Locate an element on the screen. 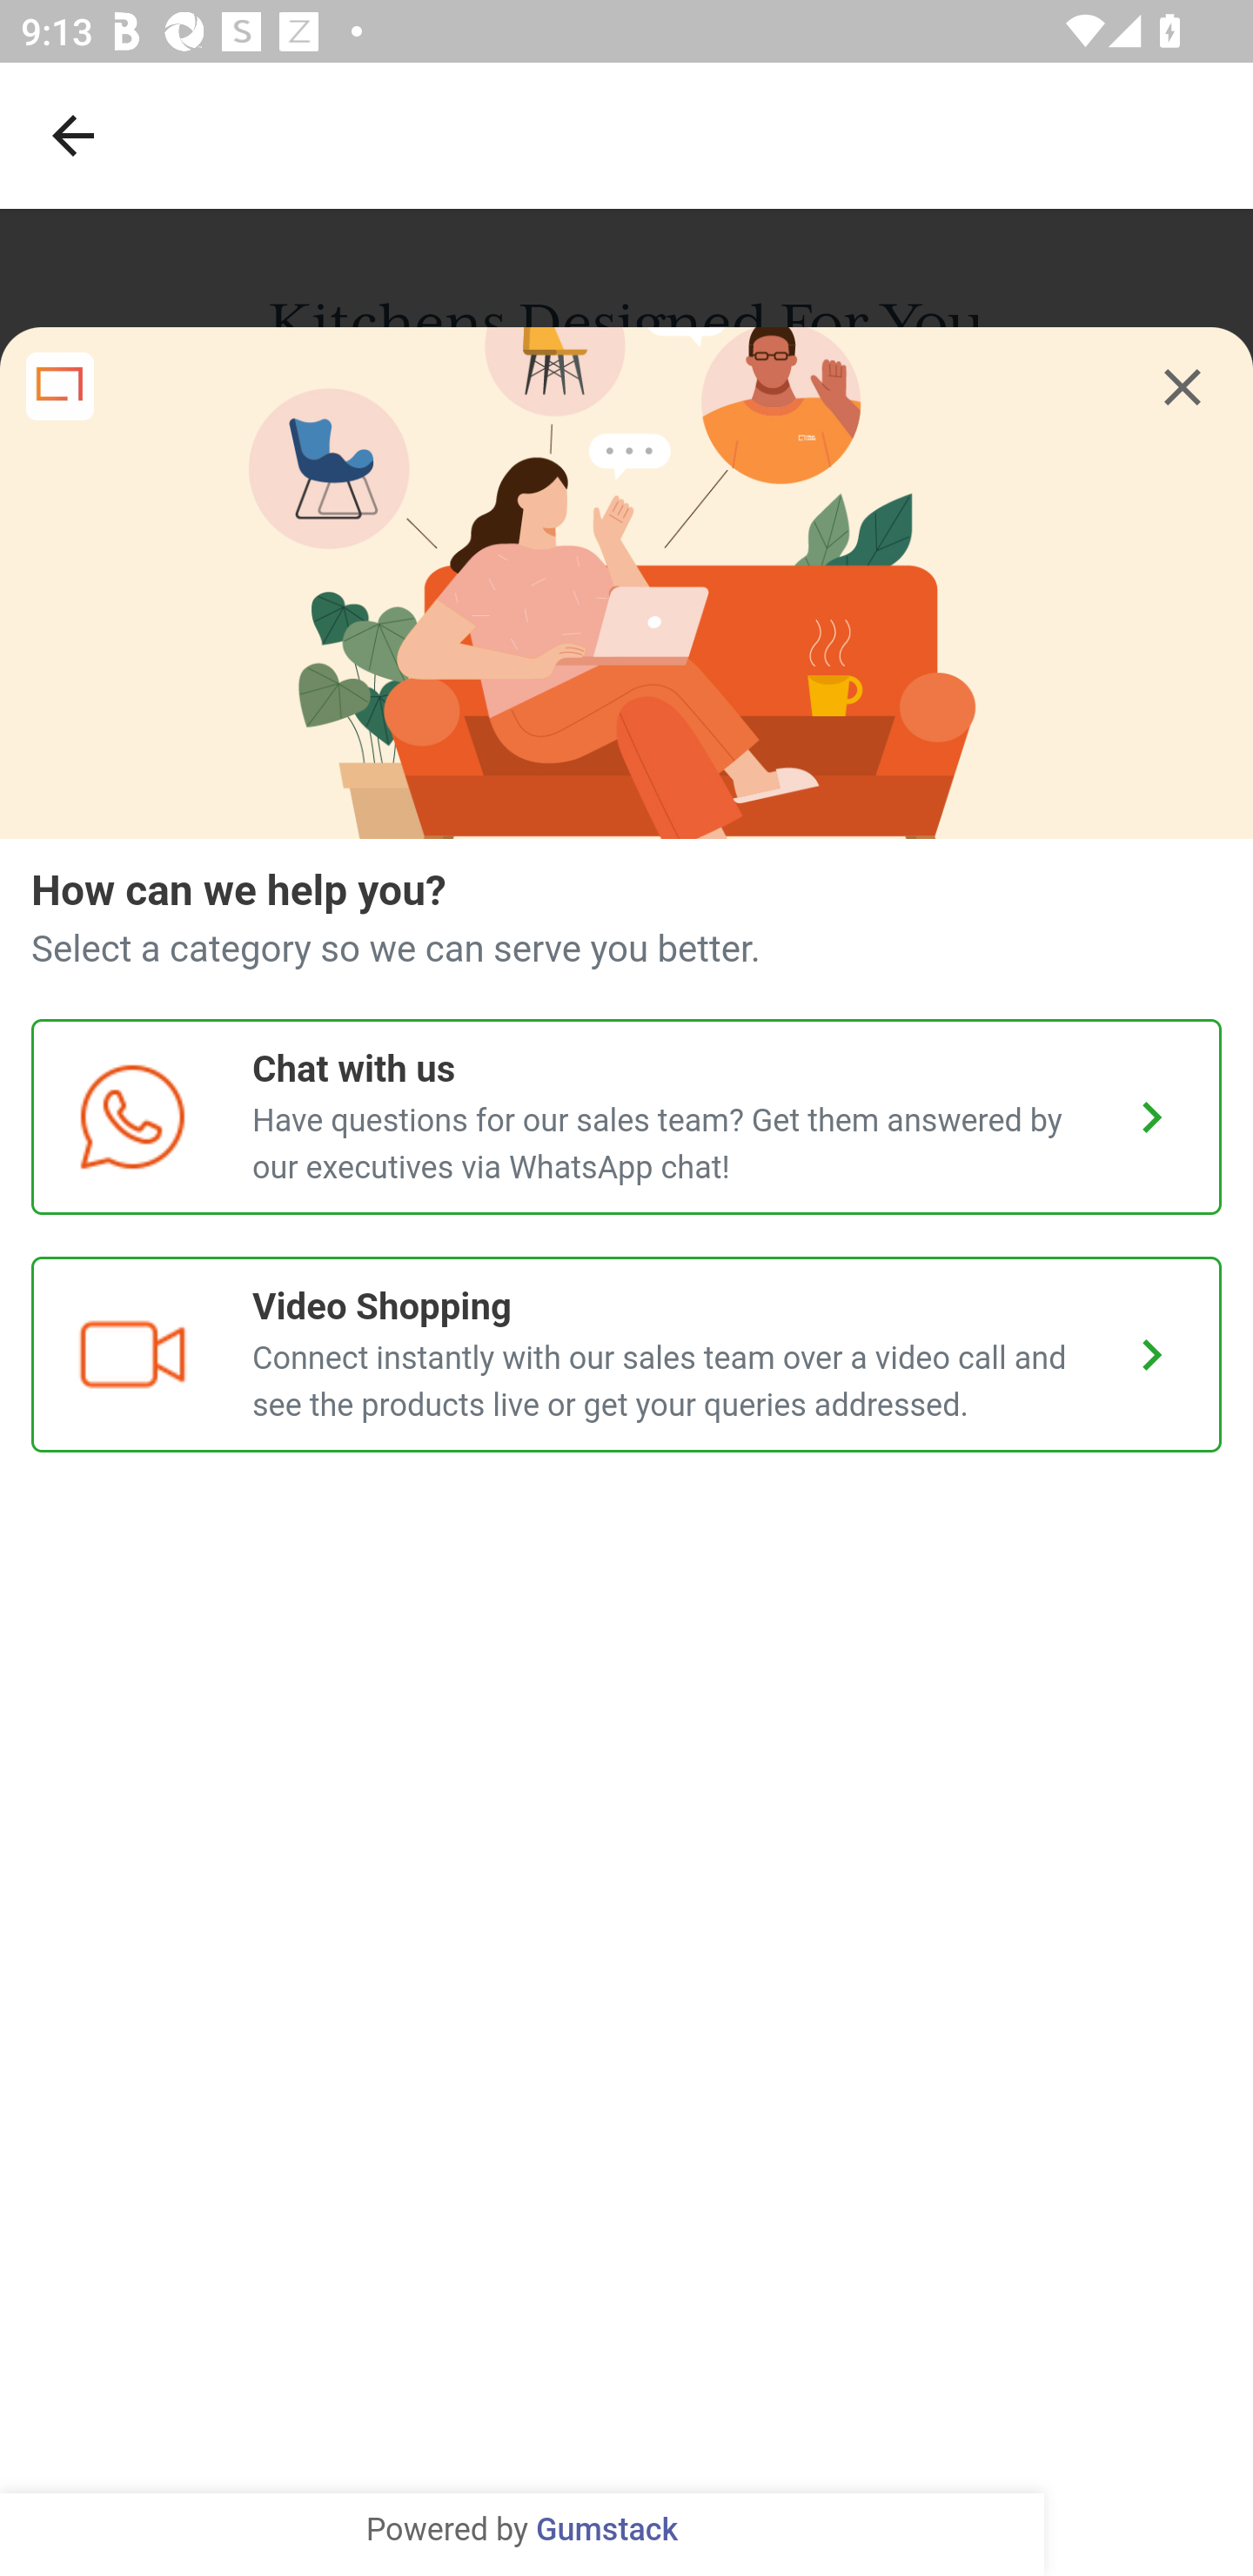  clear is located at coordinates (1183, 387).